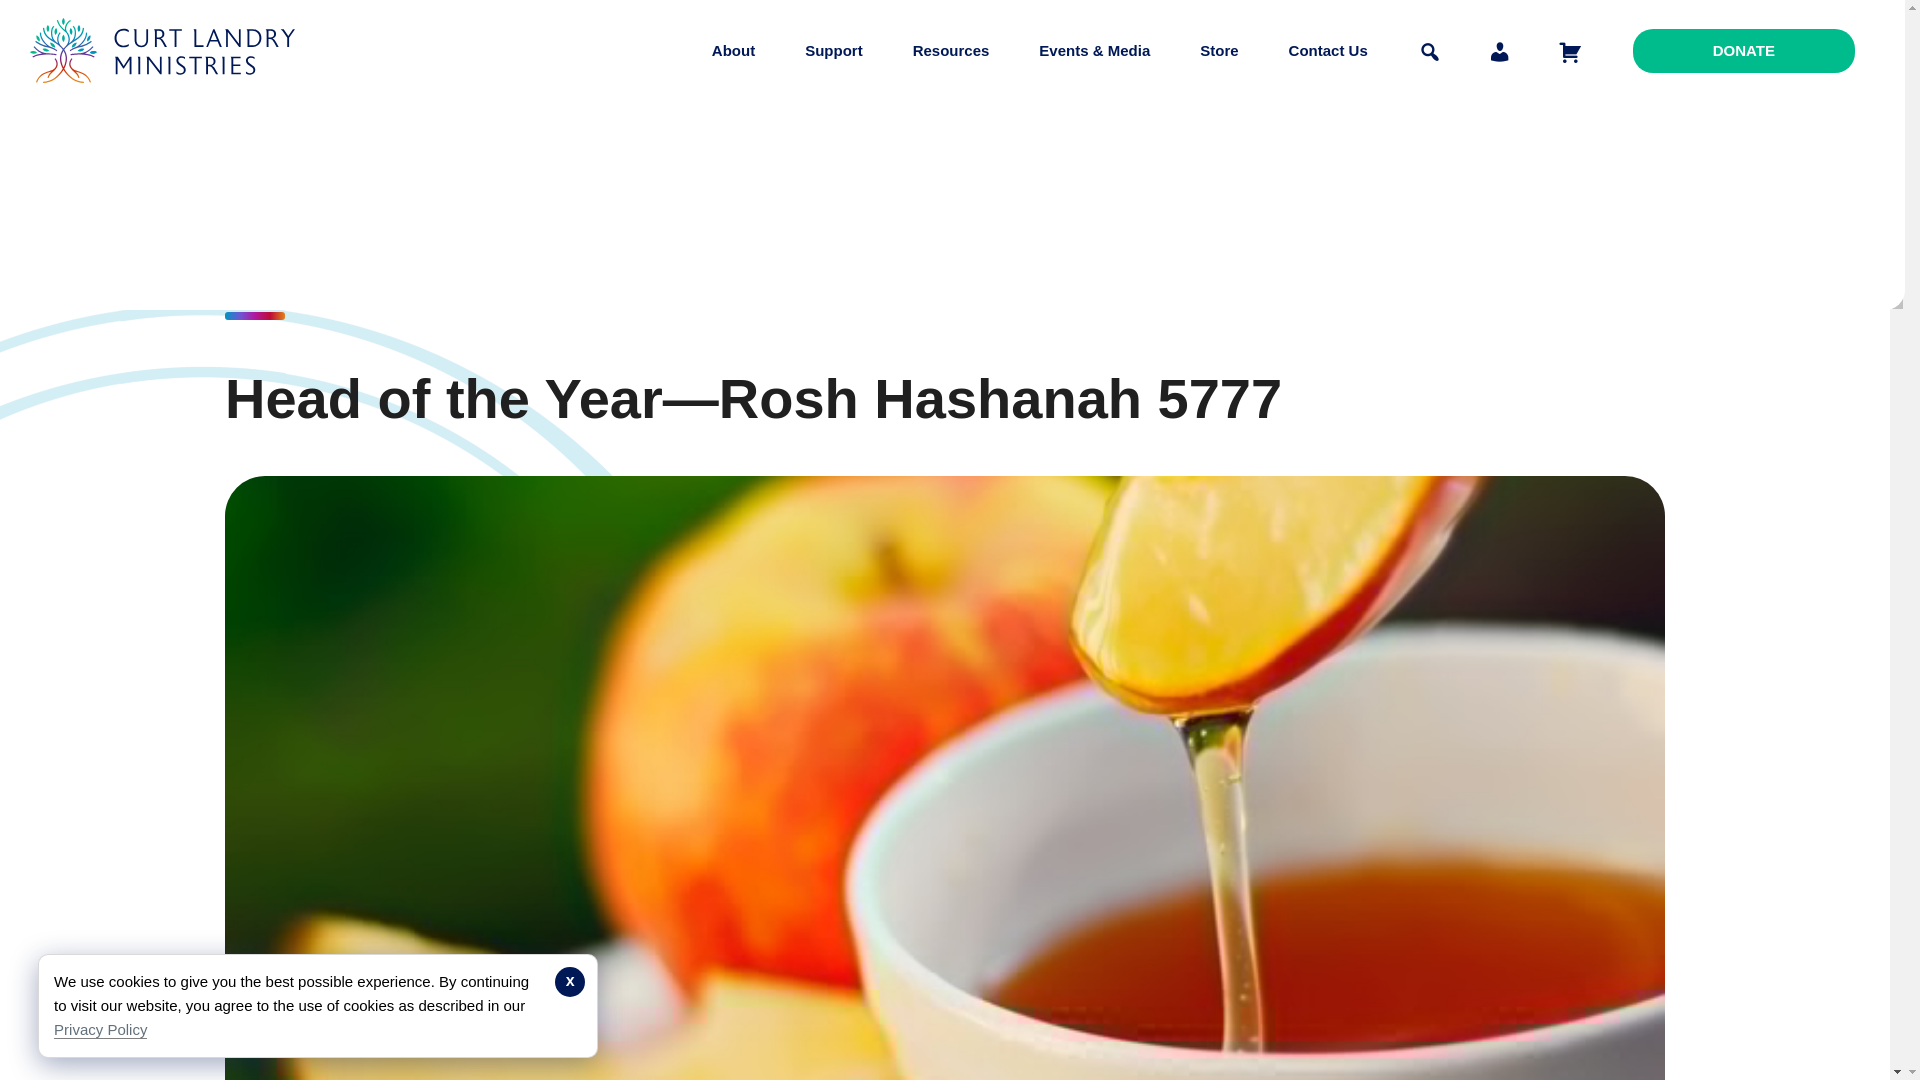  What do you see at coordinates (1219, 50) in the screenshot?
I see `Store` at bounding box center [1219, 50].